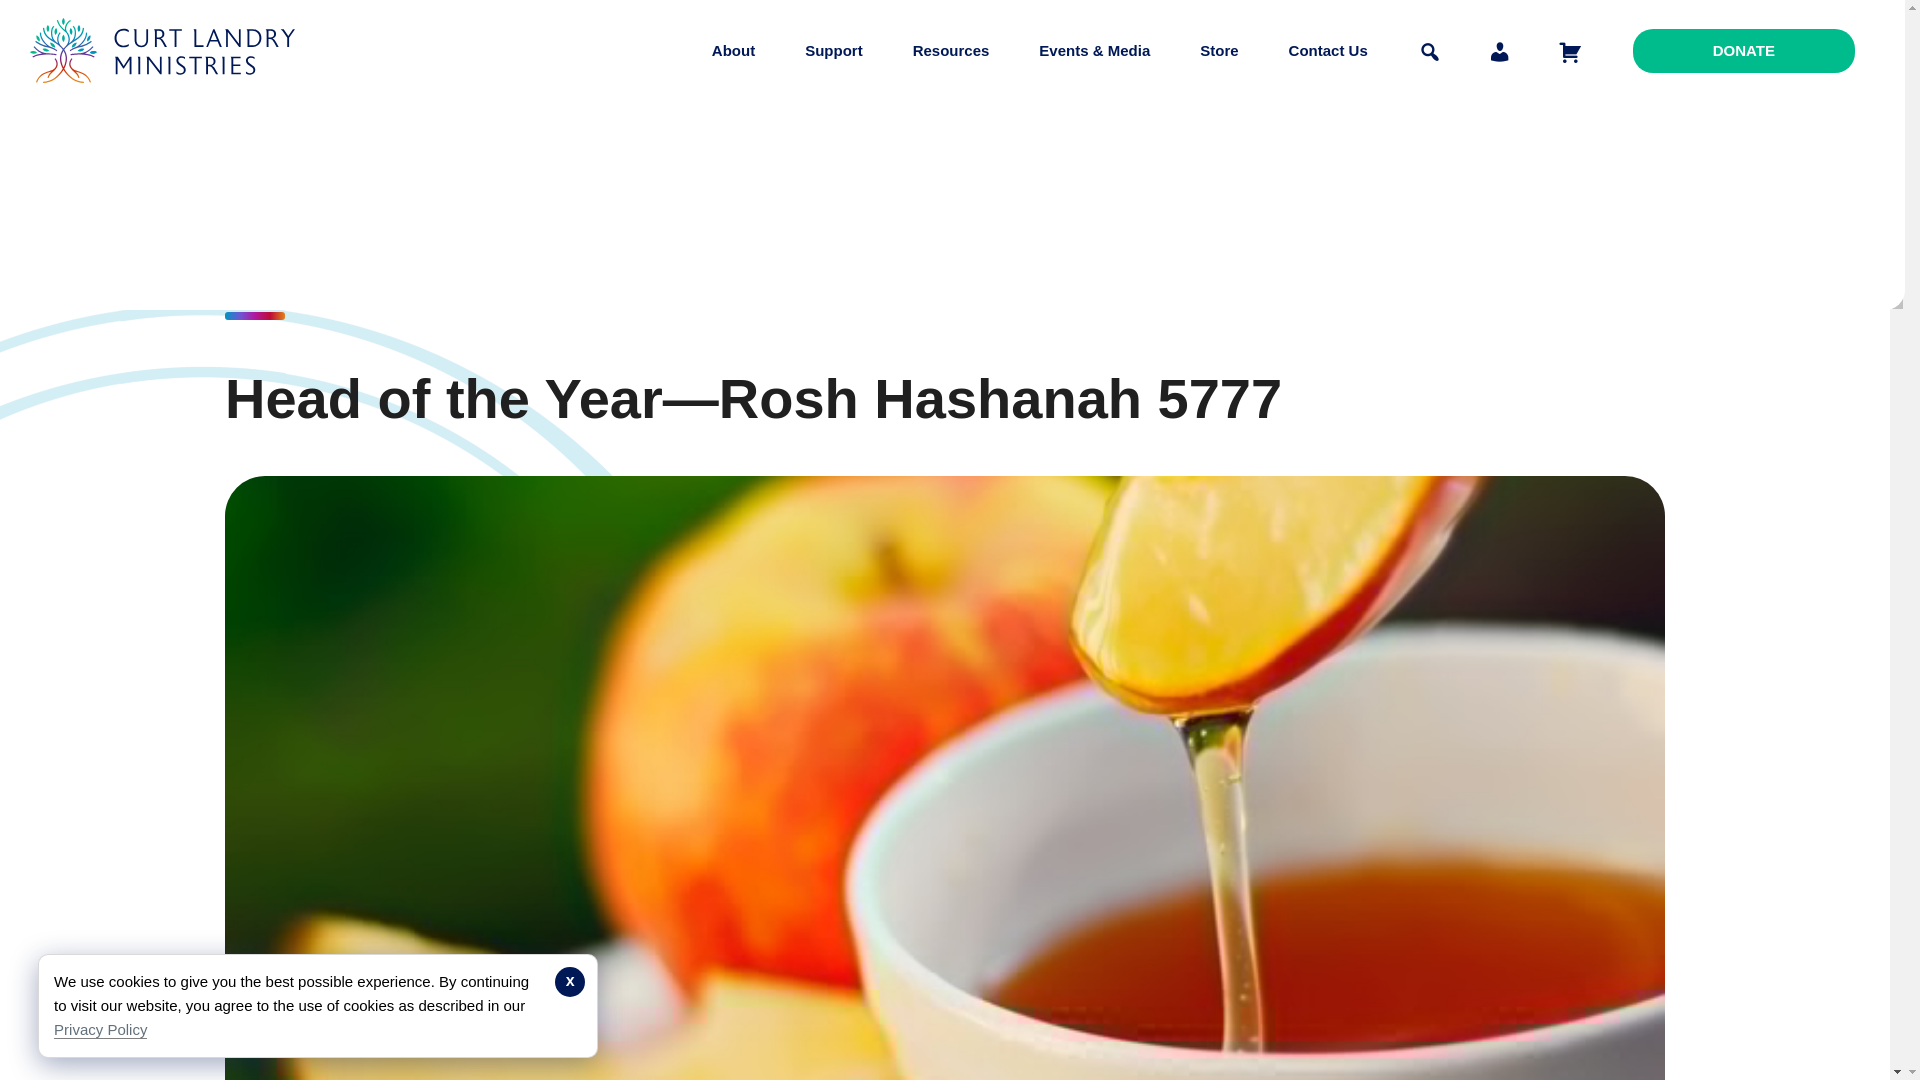  What do you see at coordinates (1219, 50) in the screenshot?
I see `Store` at bounding box center [1219, 50].